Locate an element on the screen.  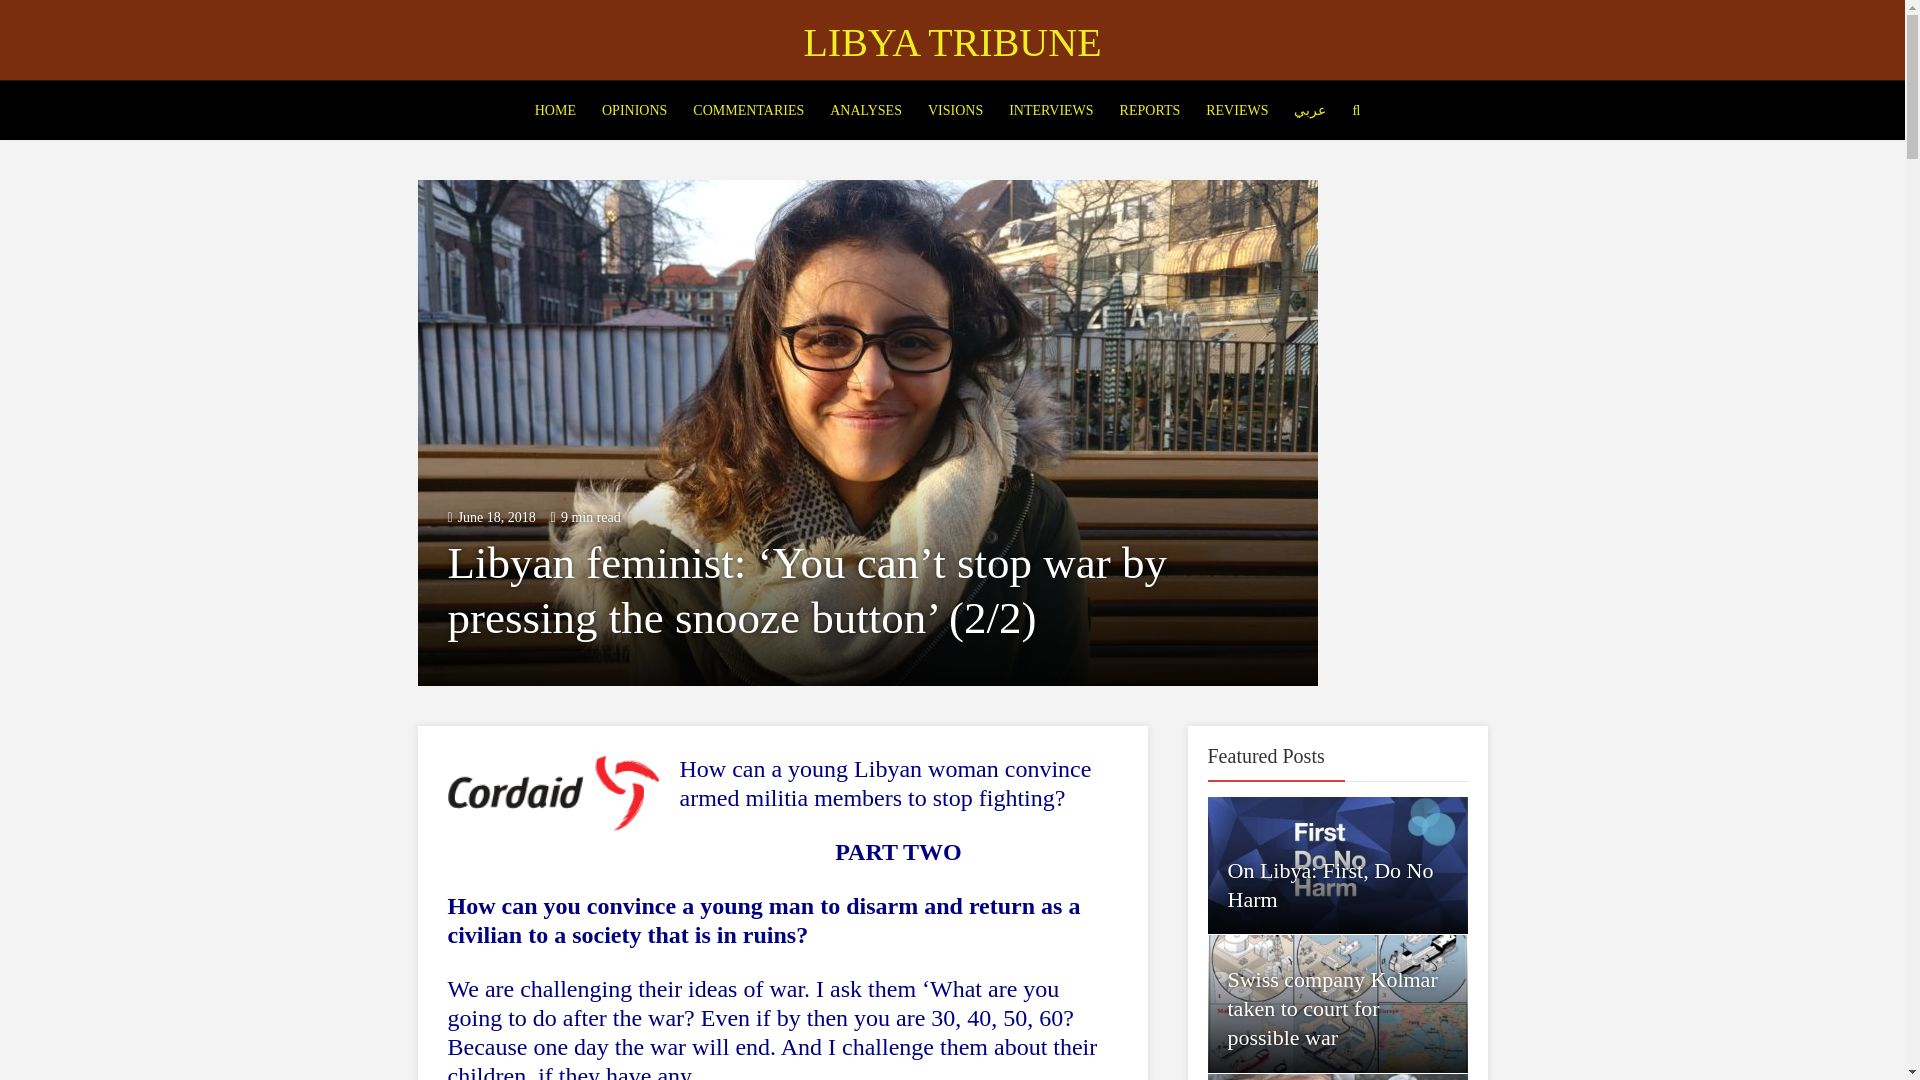
REPORTS is located at coordinates (1150, 111).